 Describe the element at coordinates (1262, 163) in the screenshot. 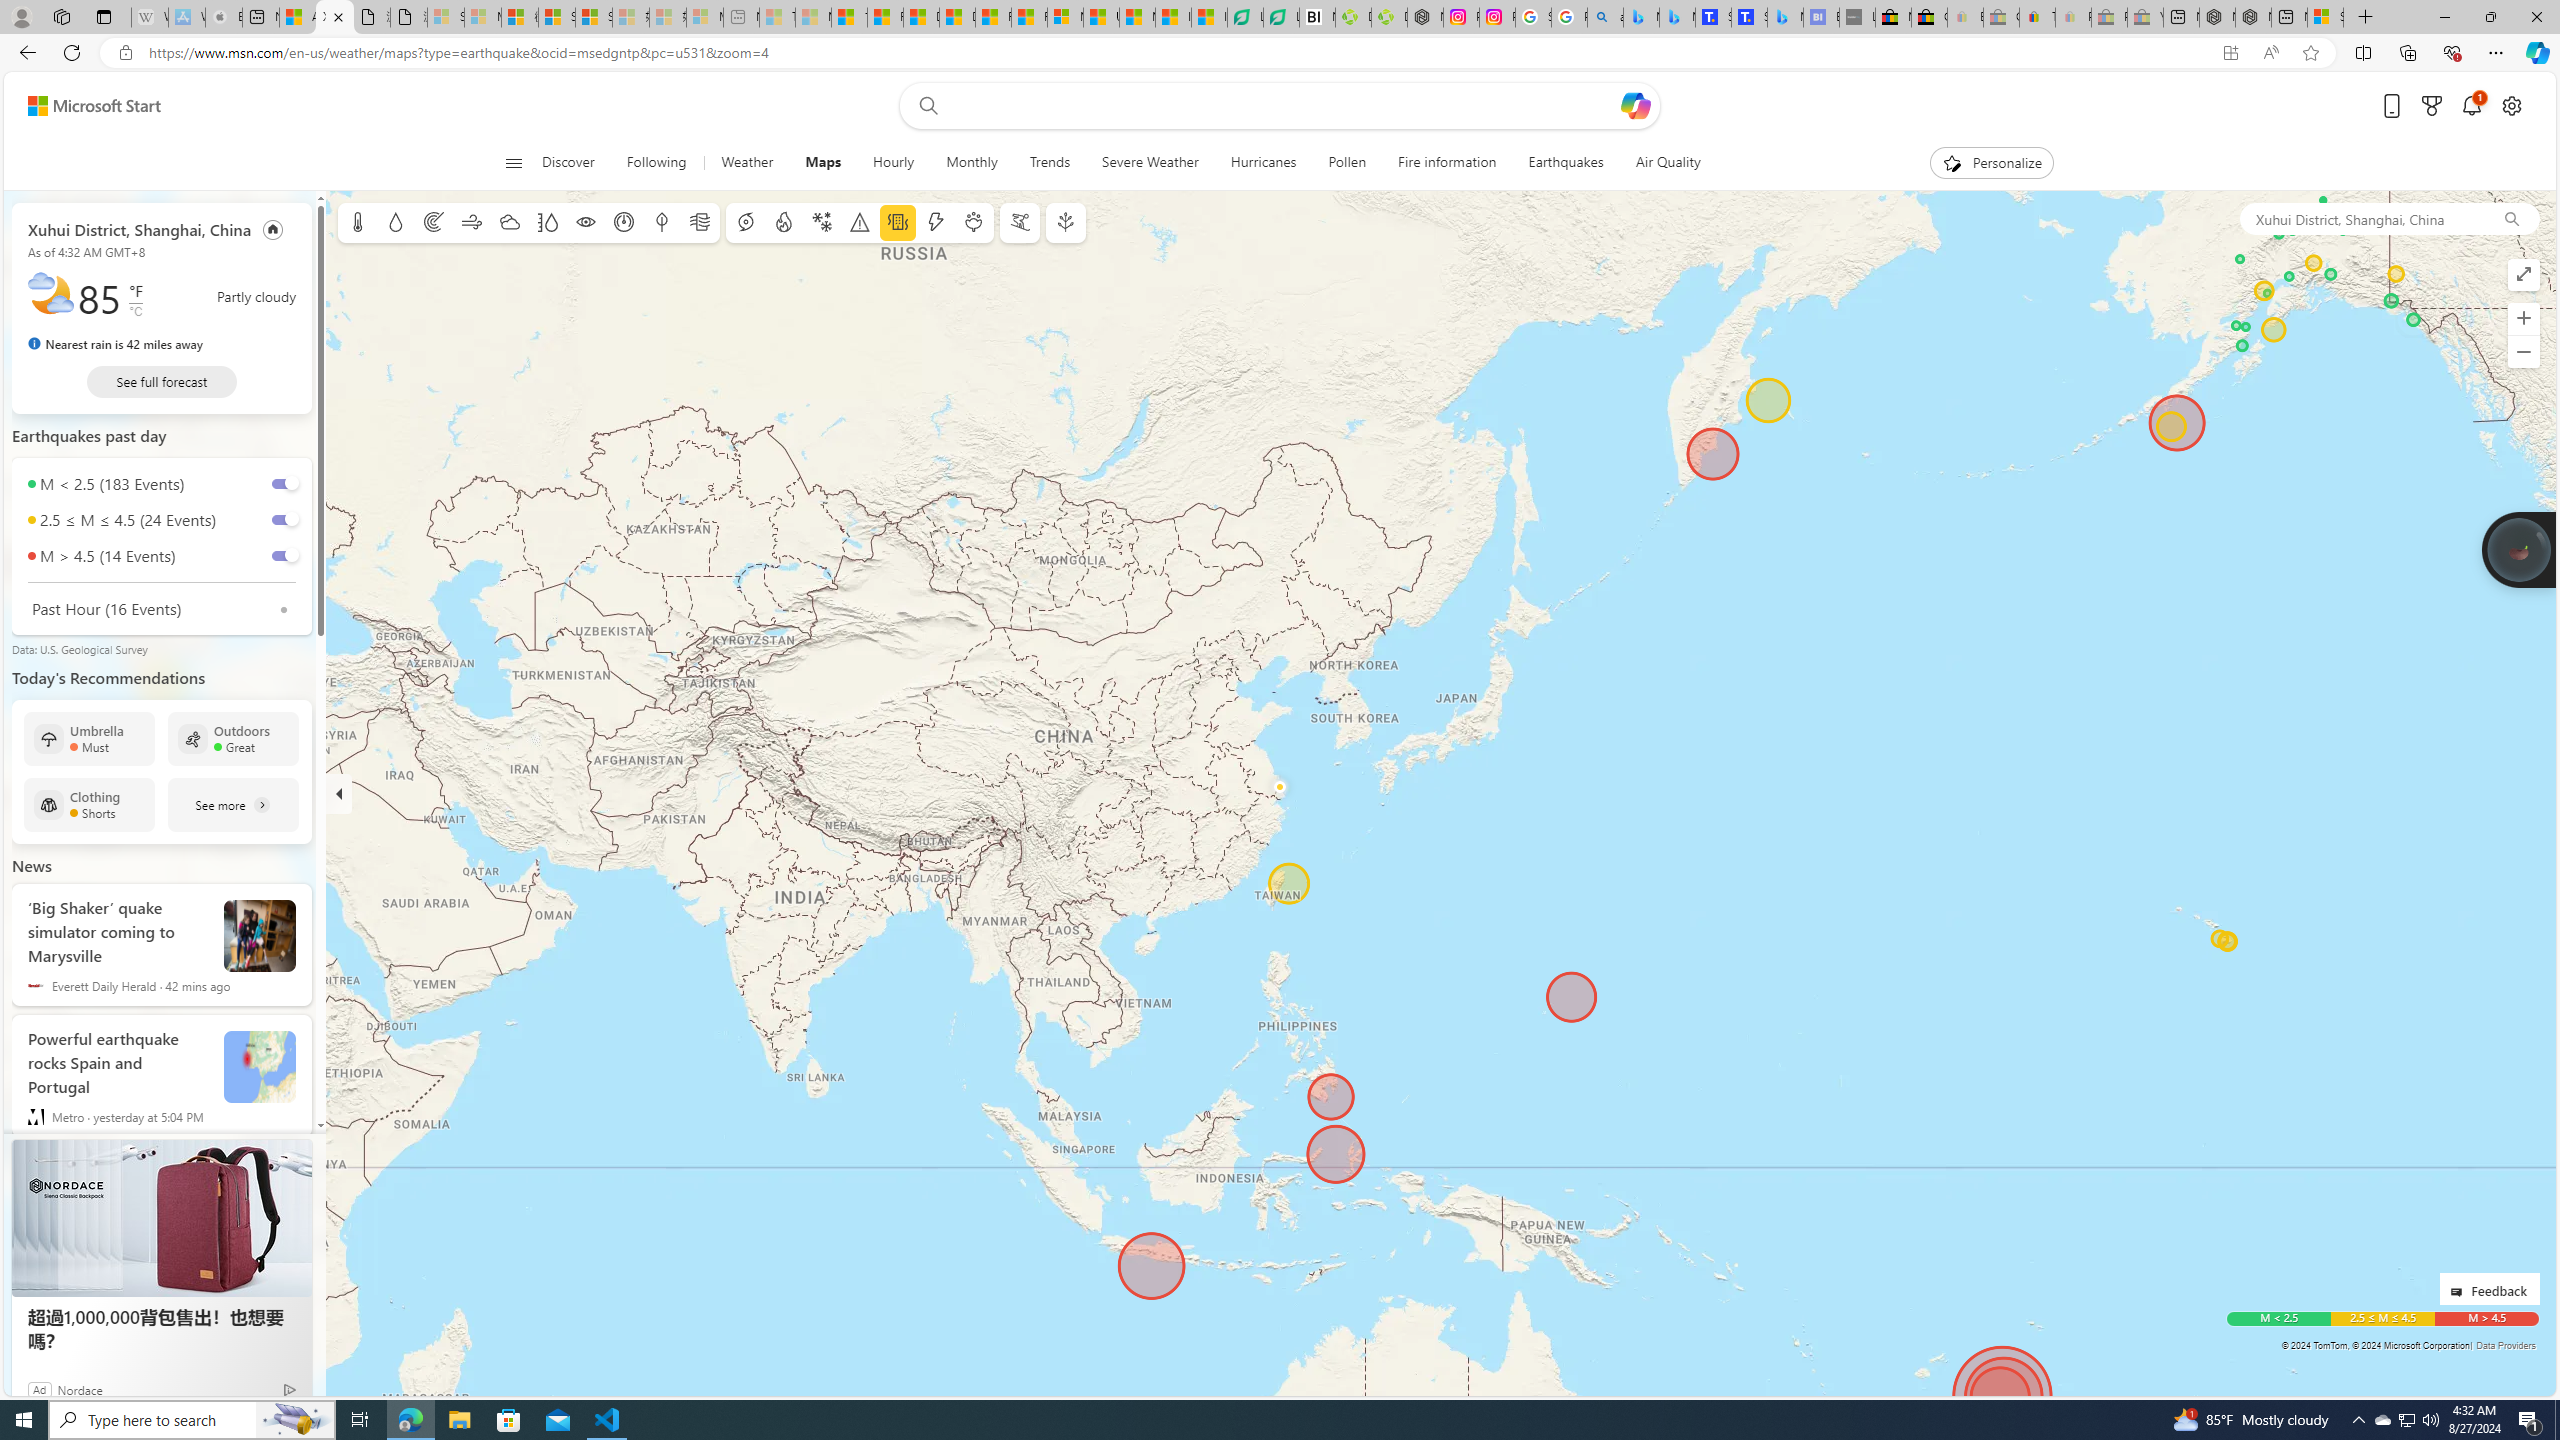

I see `Hurricanes` at that location.